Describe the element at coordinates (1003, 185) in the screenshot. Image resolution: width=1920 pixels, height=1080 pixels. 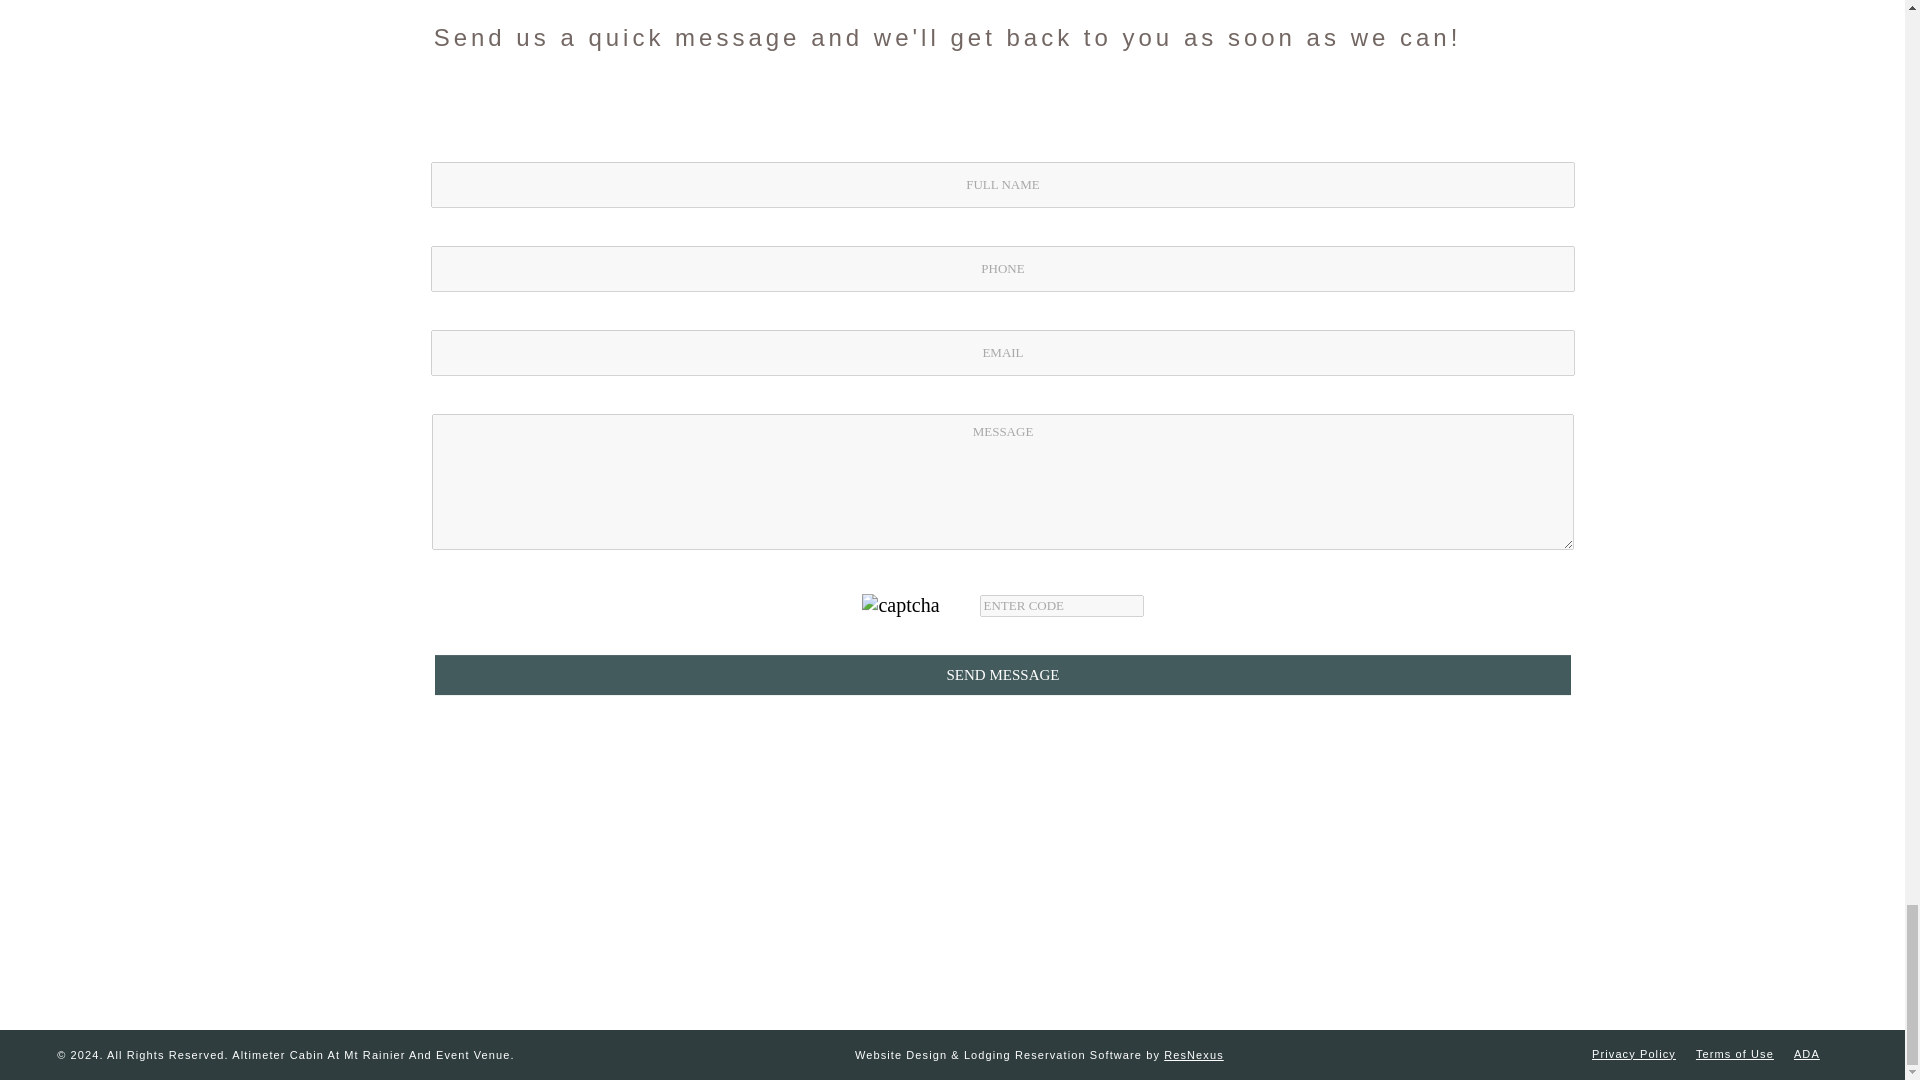
I see `Full Name` at that location.